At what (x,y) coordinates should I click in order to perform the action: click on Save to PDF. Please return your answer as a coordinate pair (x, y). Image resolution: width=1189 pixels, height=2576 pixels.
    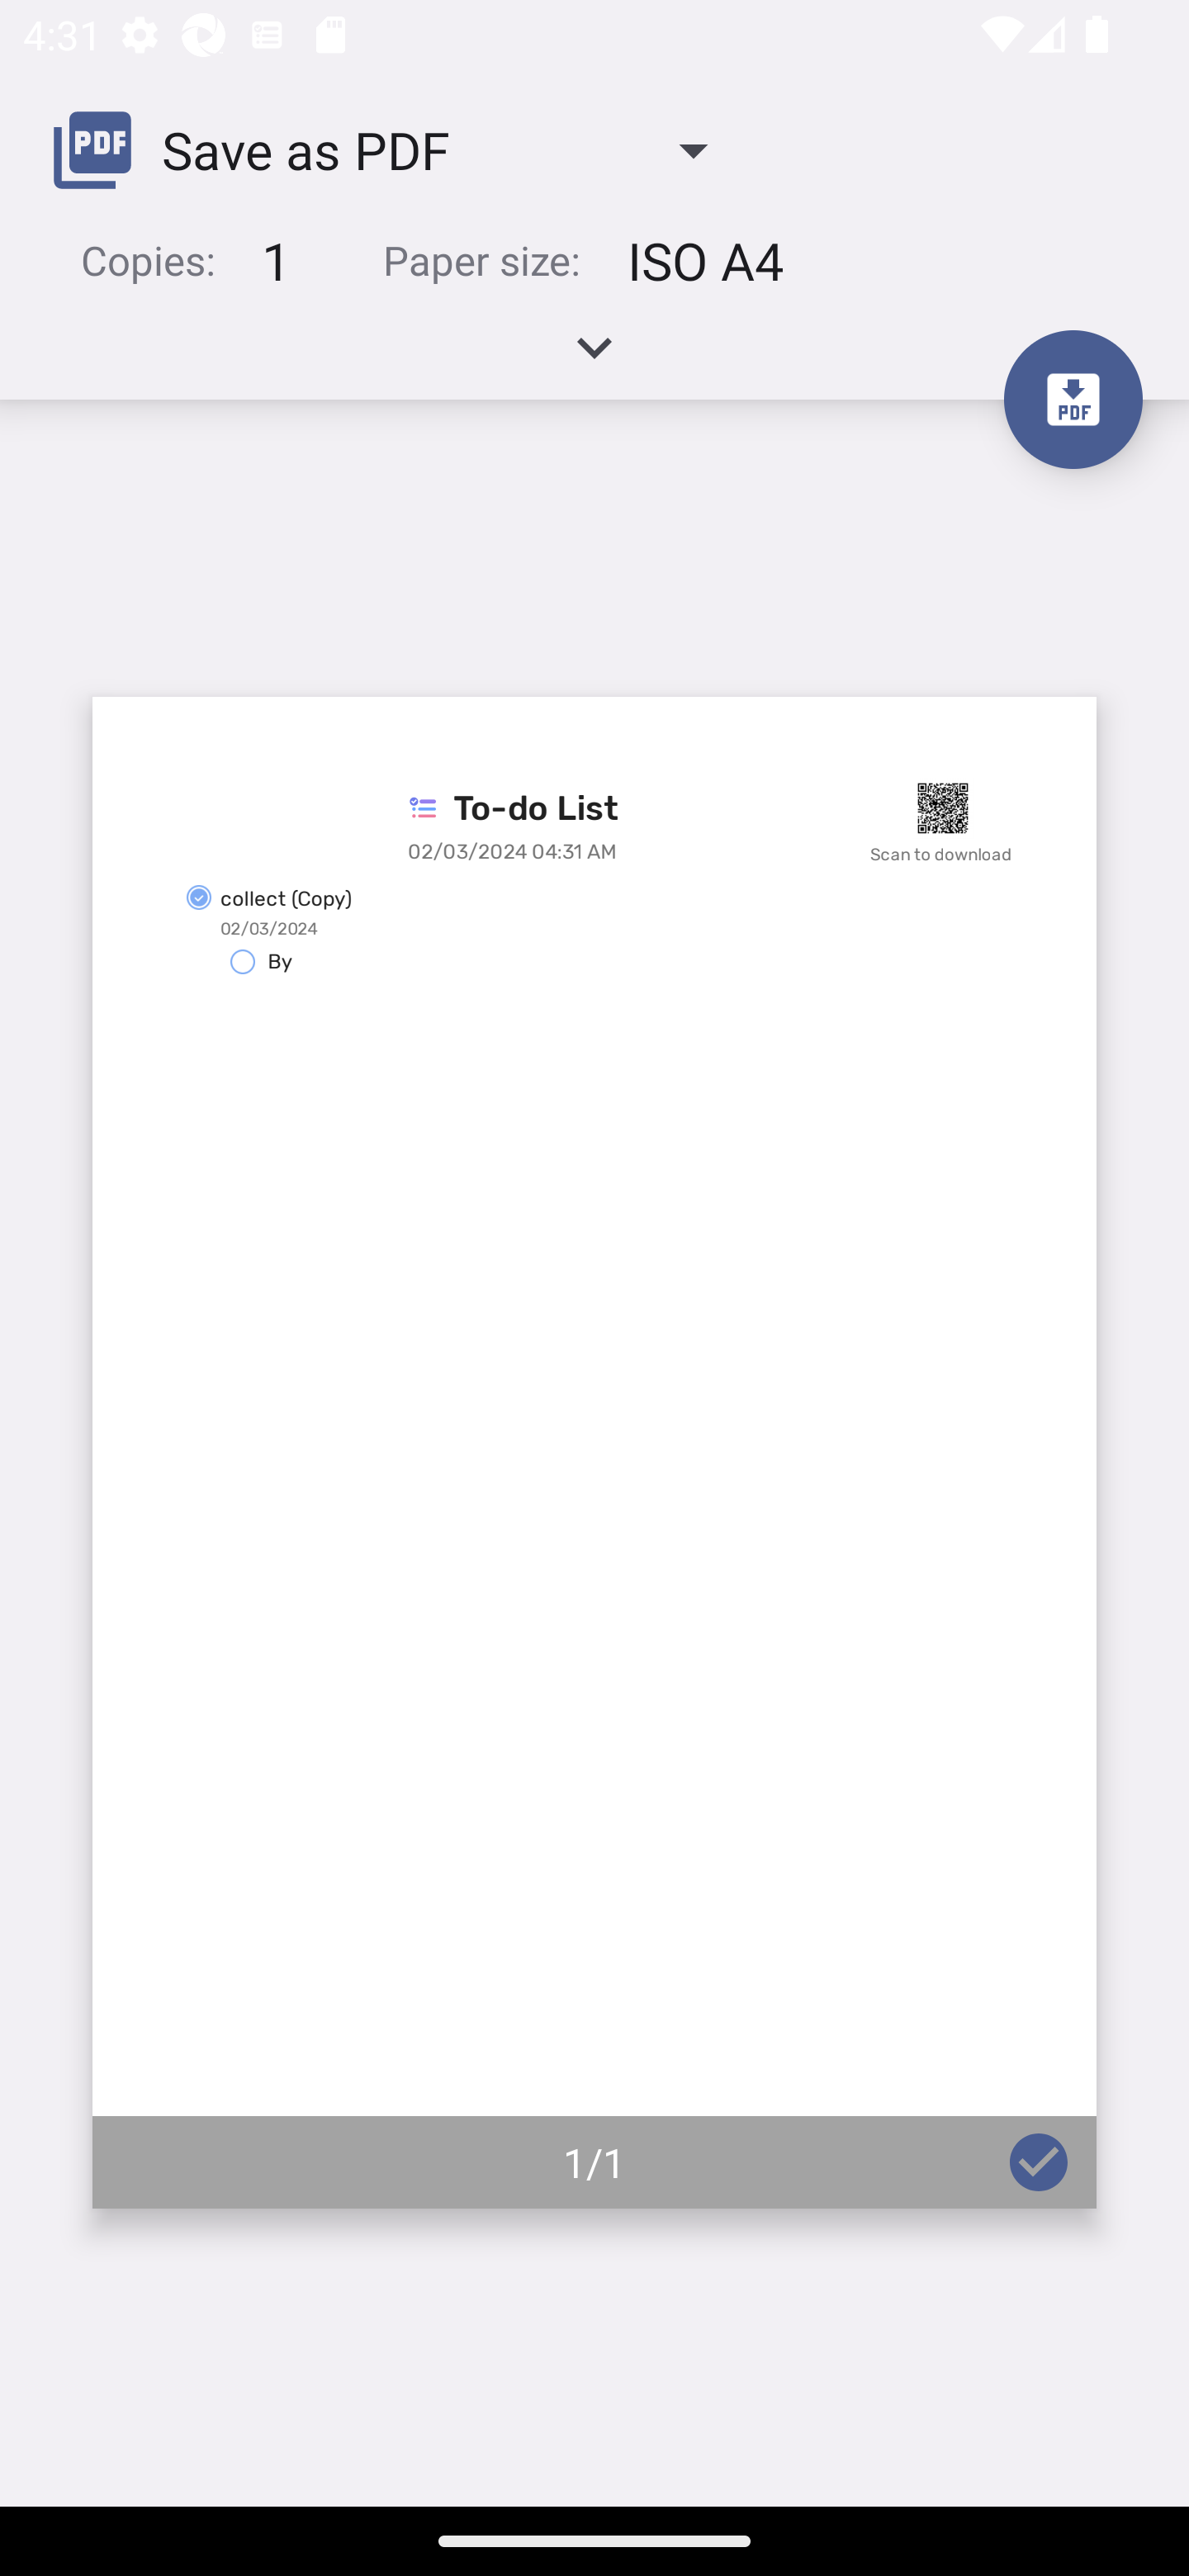
    Looking at the image, I should click on (1073, 399).